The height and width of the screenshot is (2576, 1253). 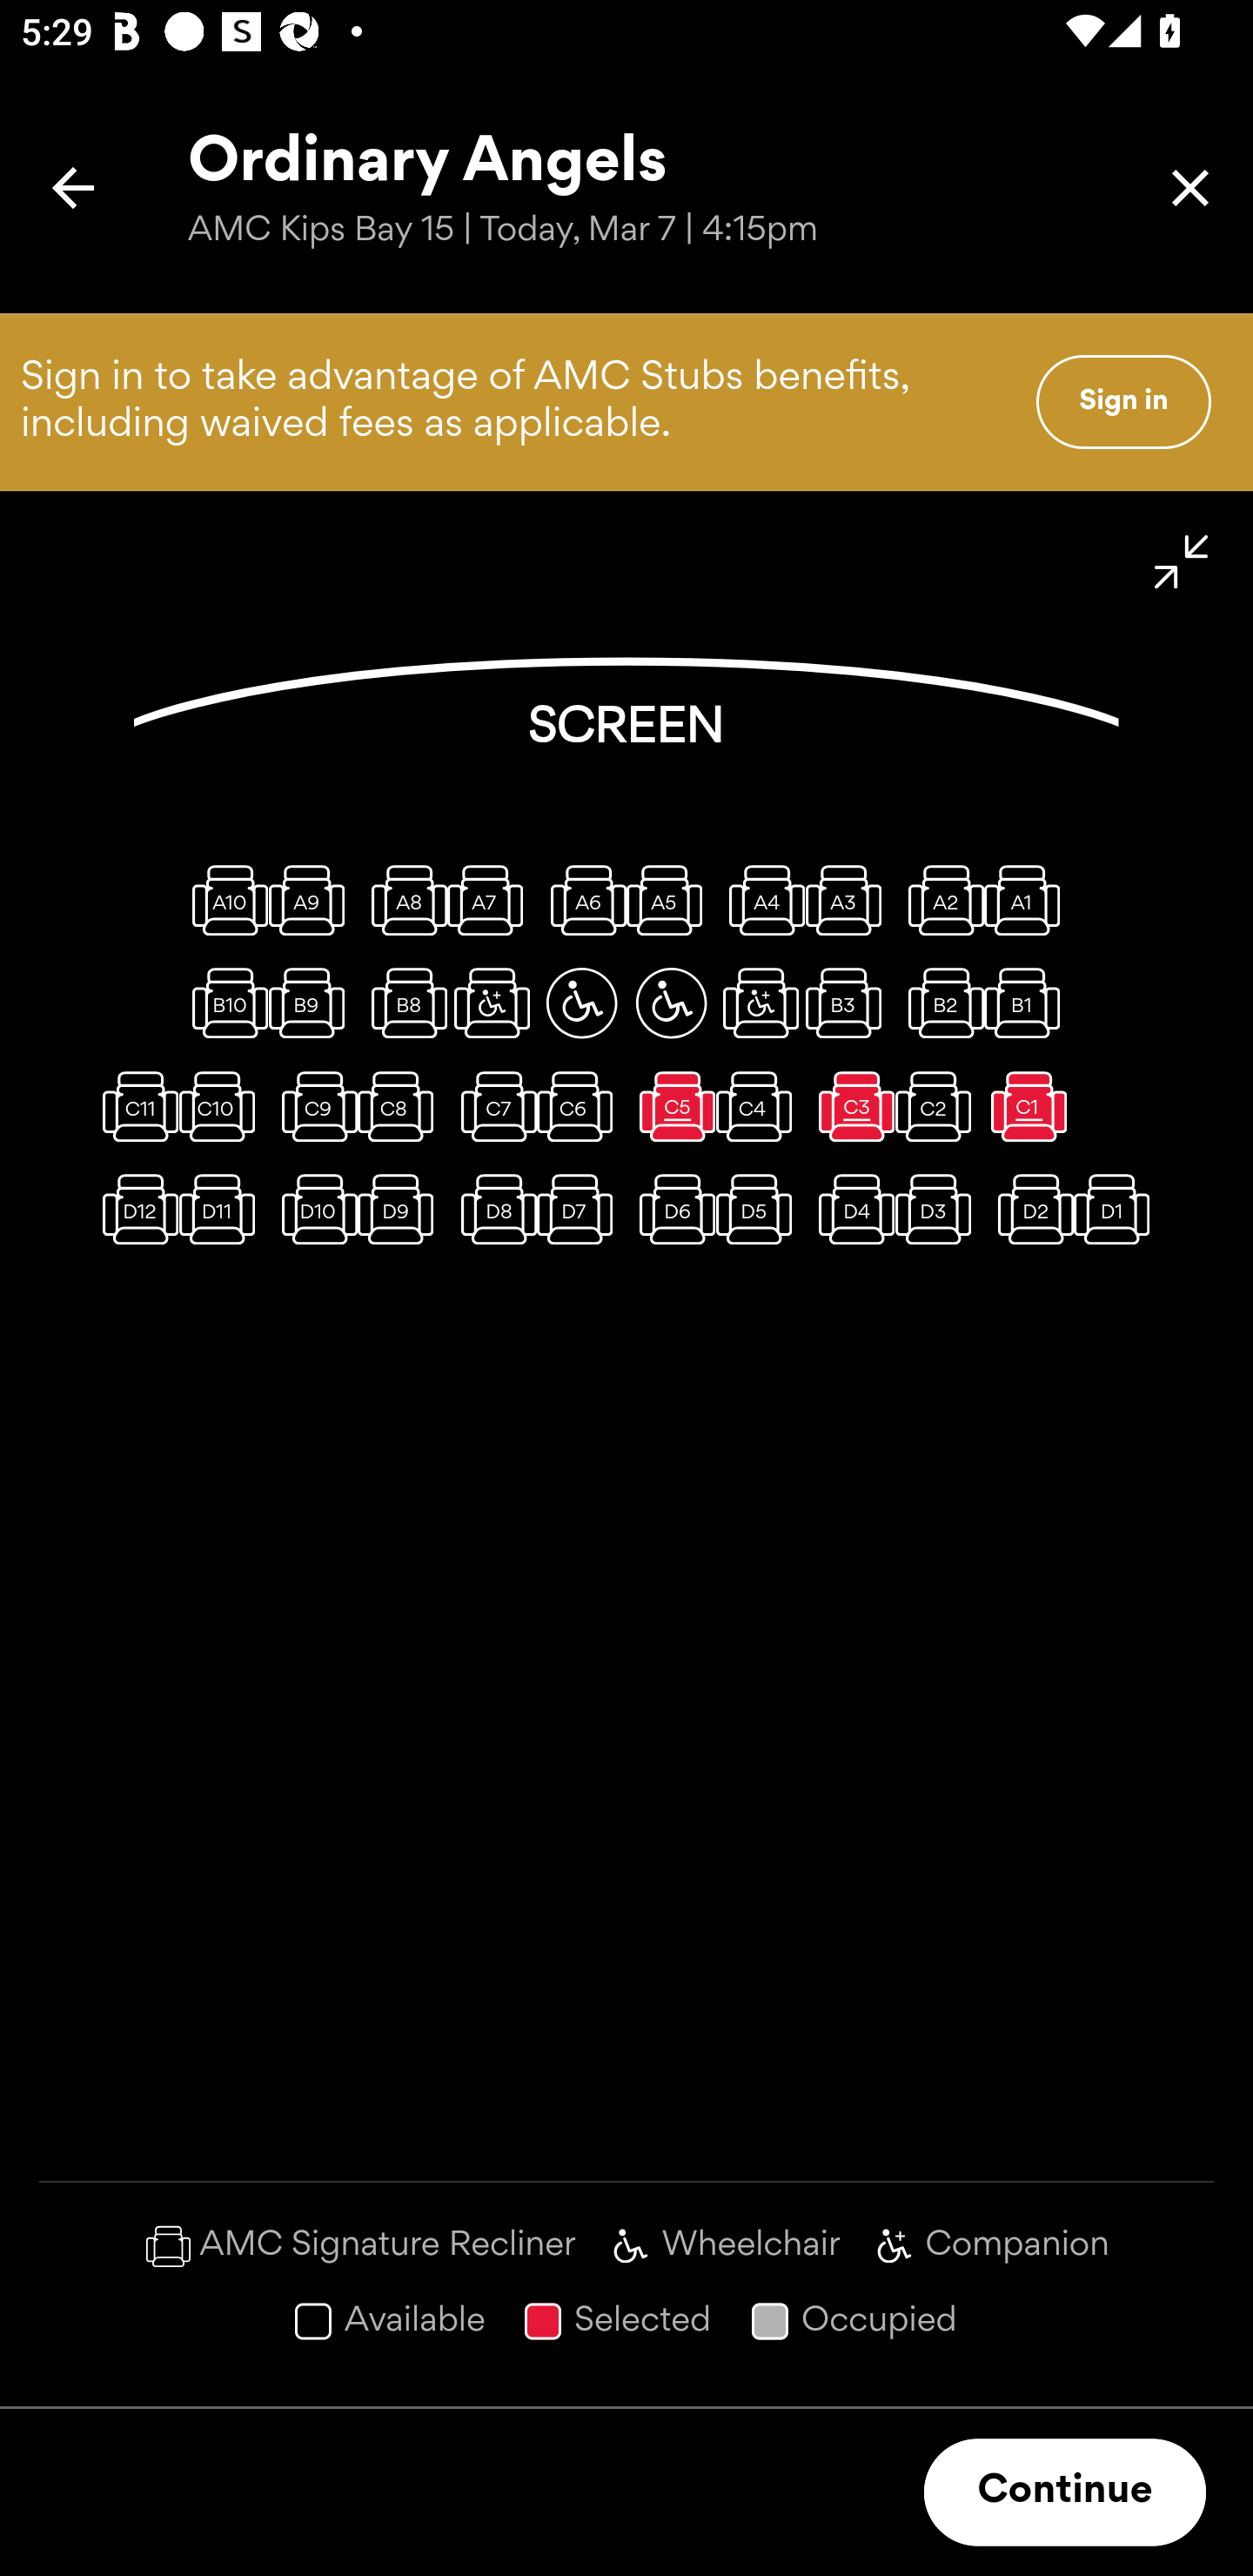 I want to click on B10, Regular seat, available, so click(x=224, y=1003).